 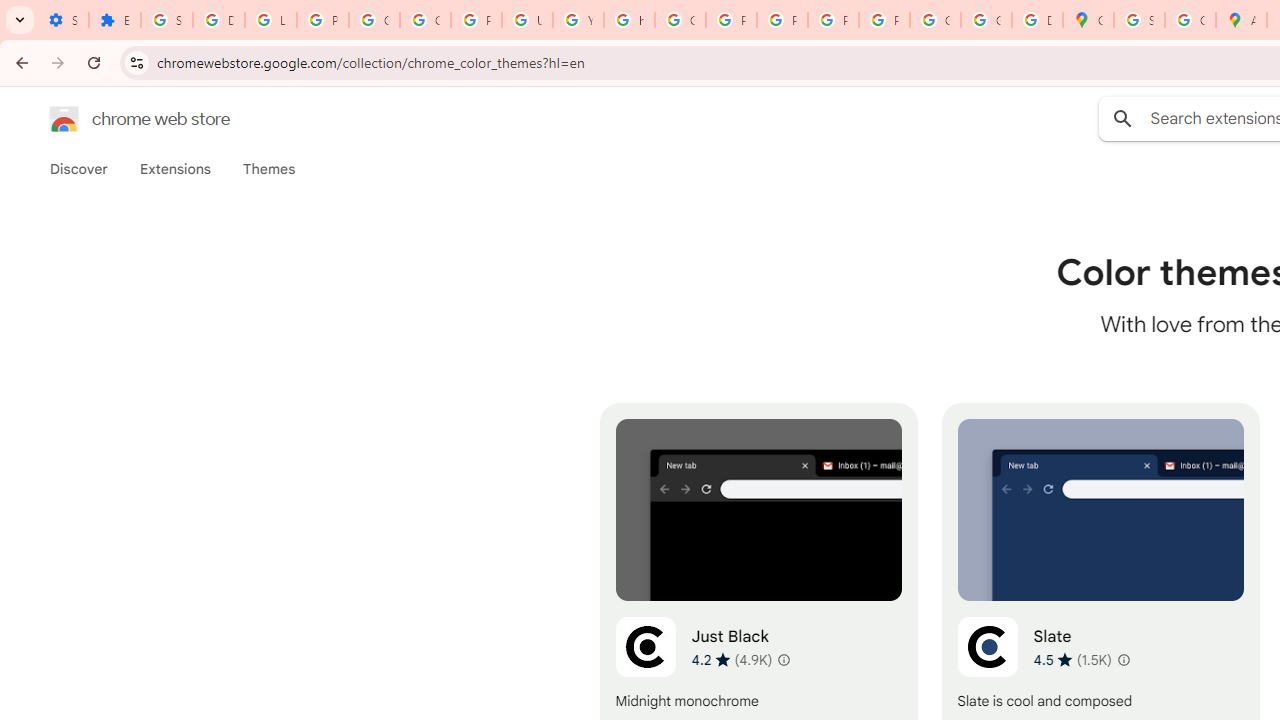 What do you see at coordinates (1122, 660) in the screenshot?
I see `Learn more about results and reviews "Slate"` at bounding box center [1122, 660].